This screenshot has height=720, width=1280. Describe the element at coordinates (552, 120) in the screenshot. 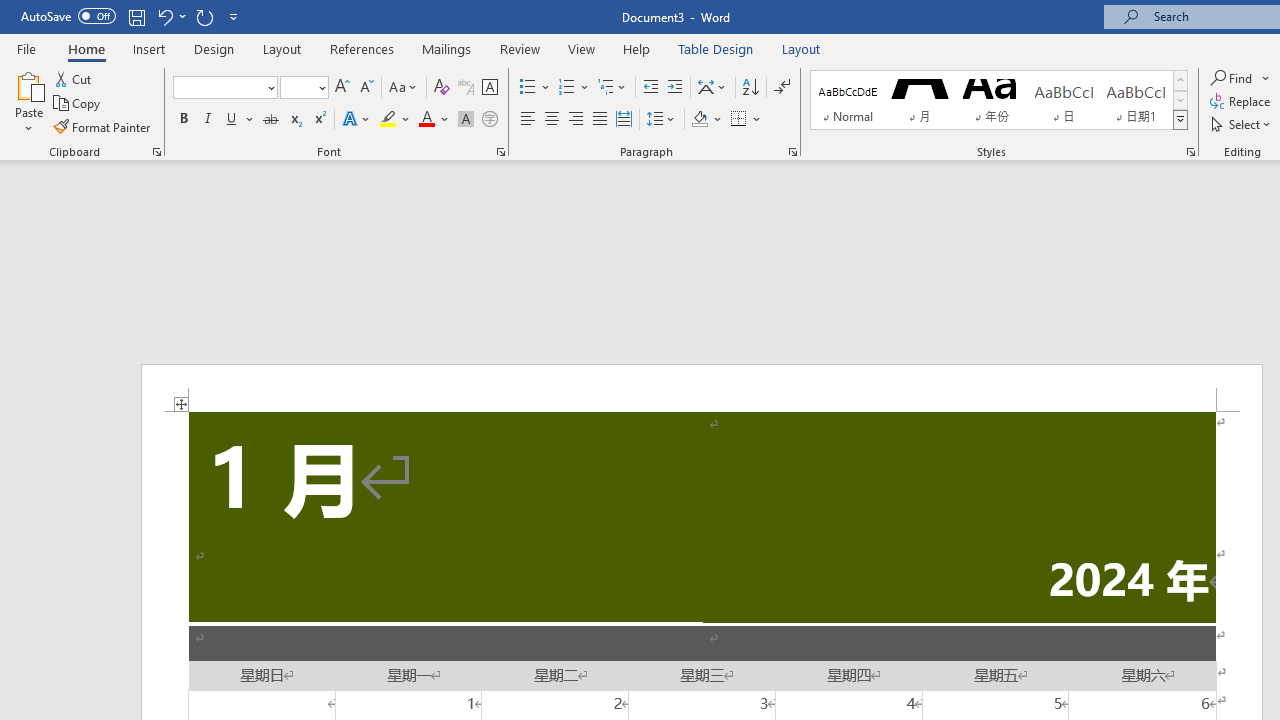

I see `Center` at that location.